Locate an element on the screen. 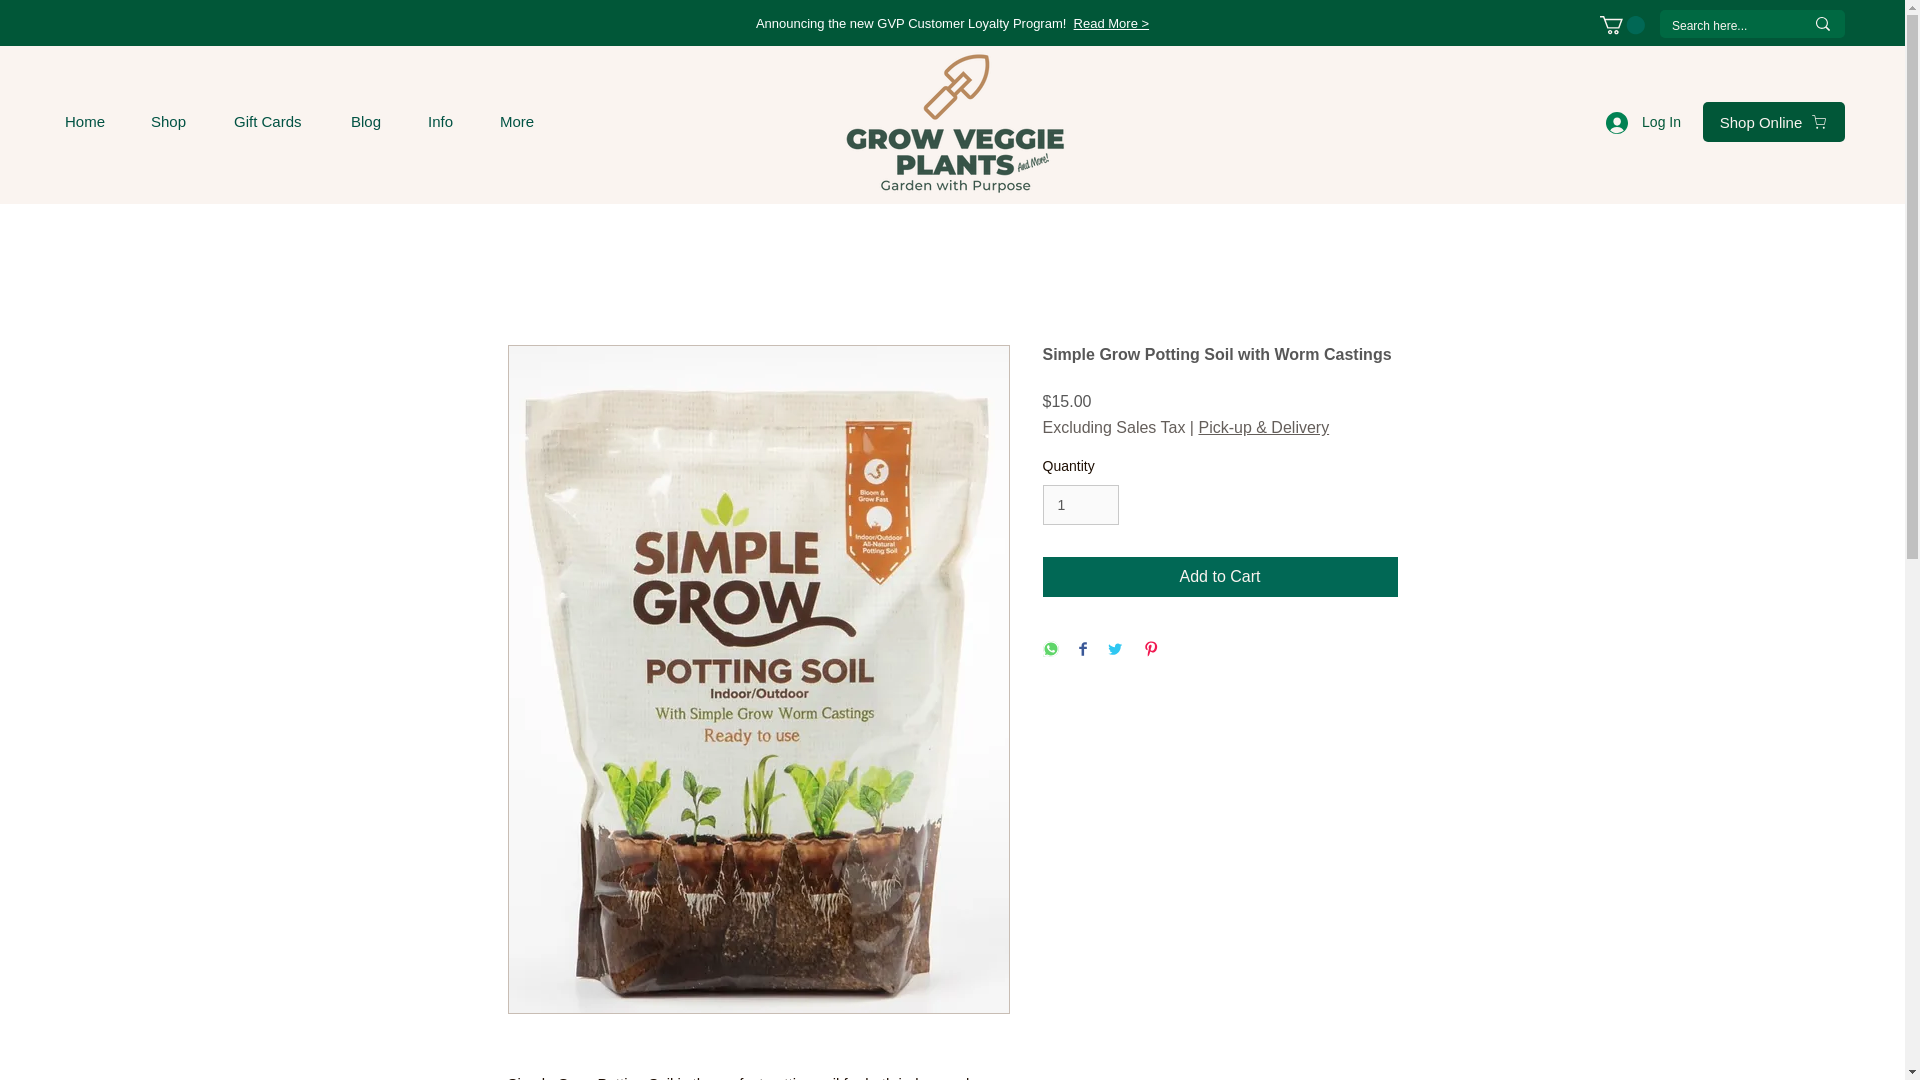 The image size is (1920, 1080). Blog is located at coordinates (373, 121).